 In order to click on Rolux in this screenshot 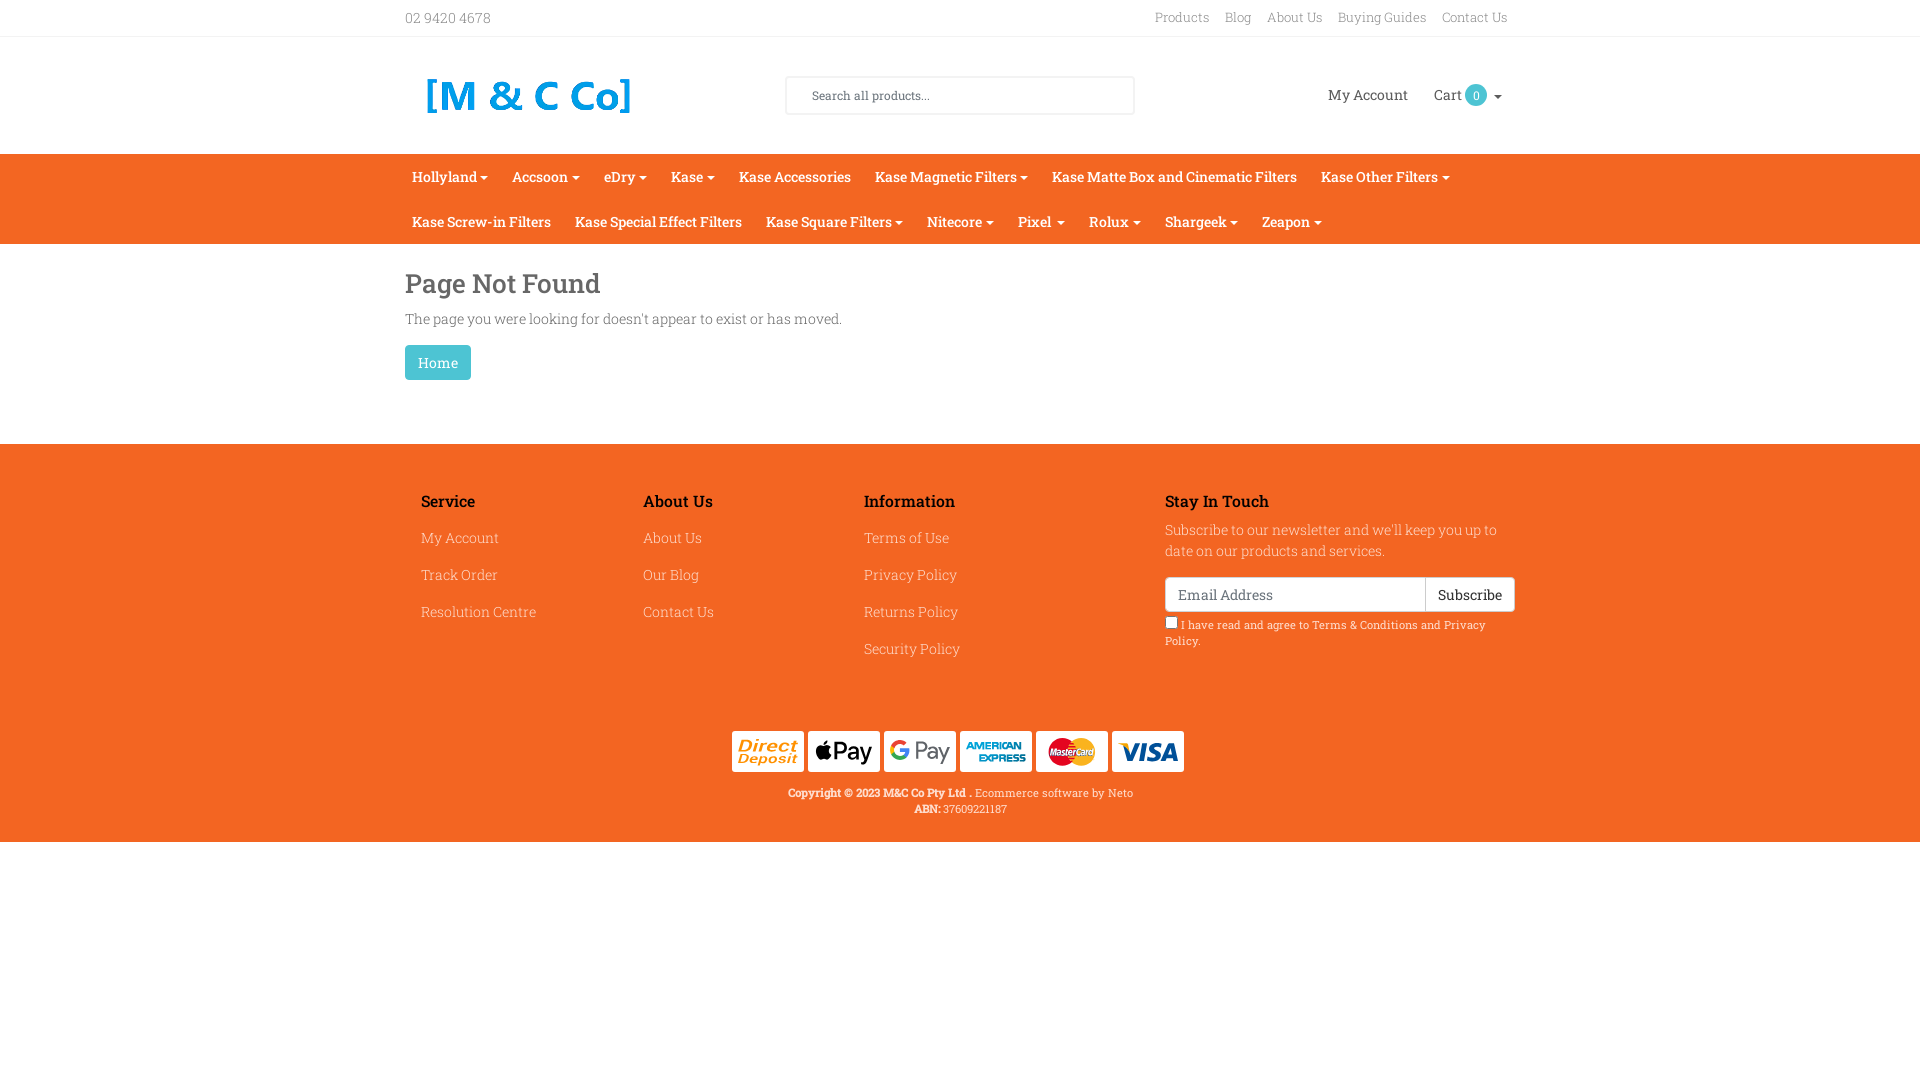, I will do `click(1115, 222)`.